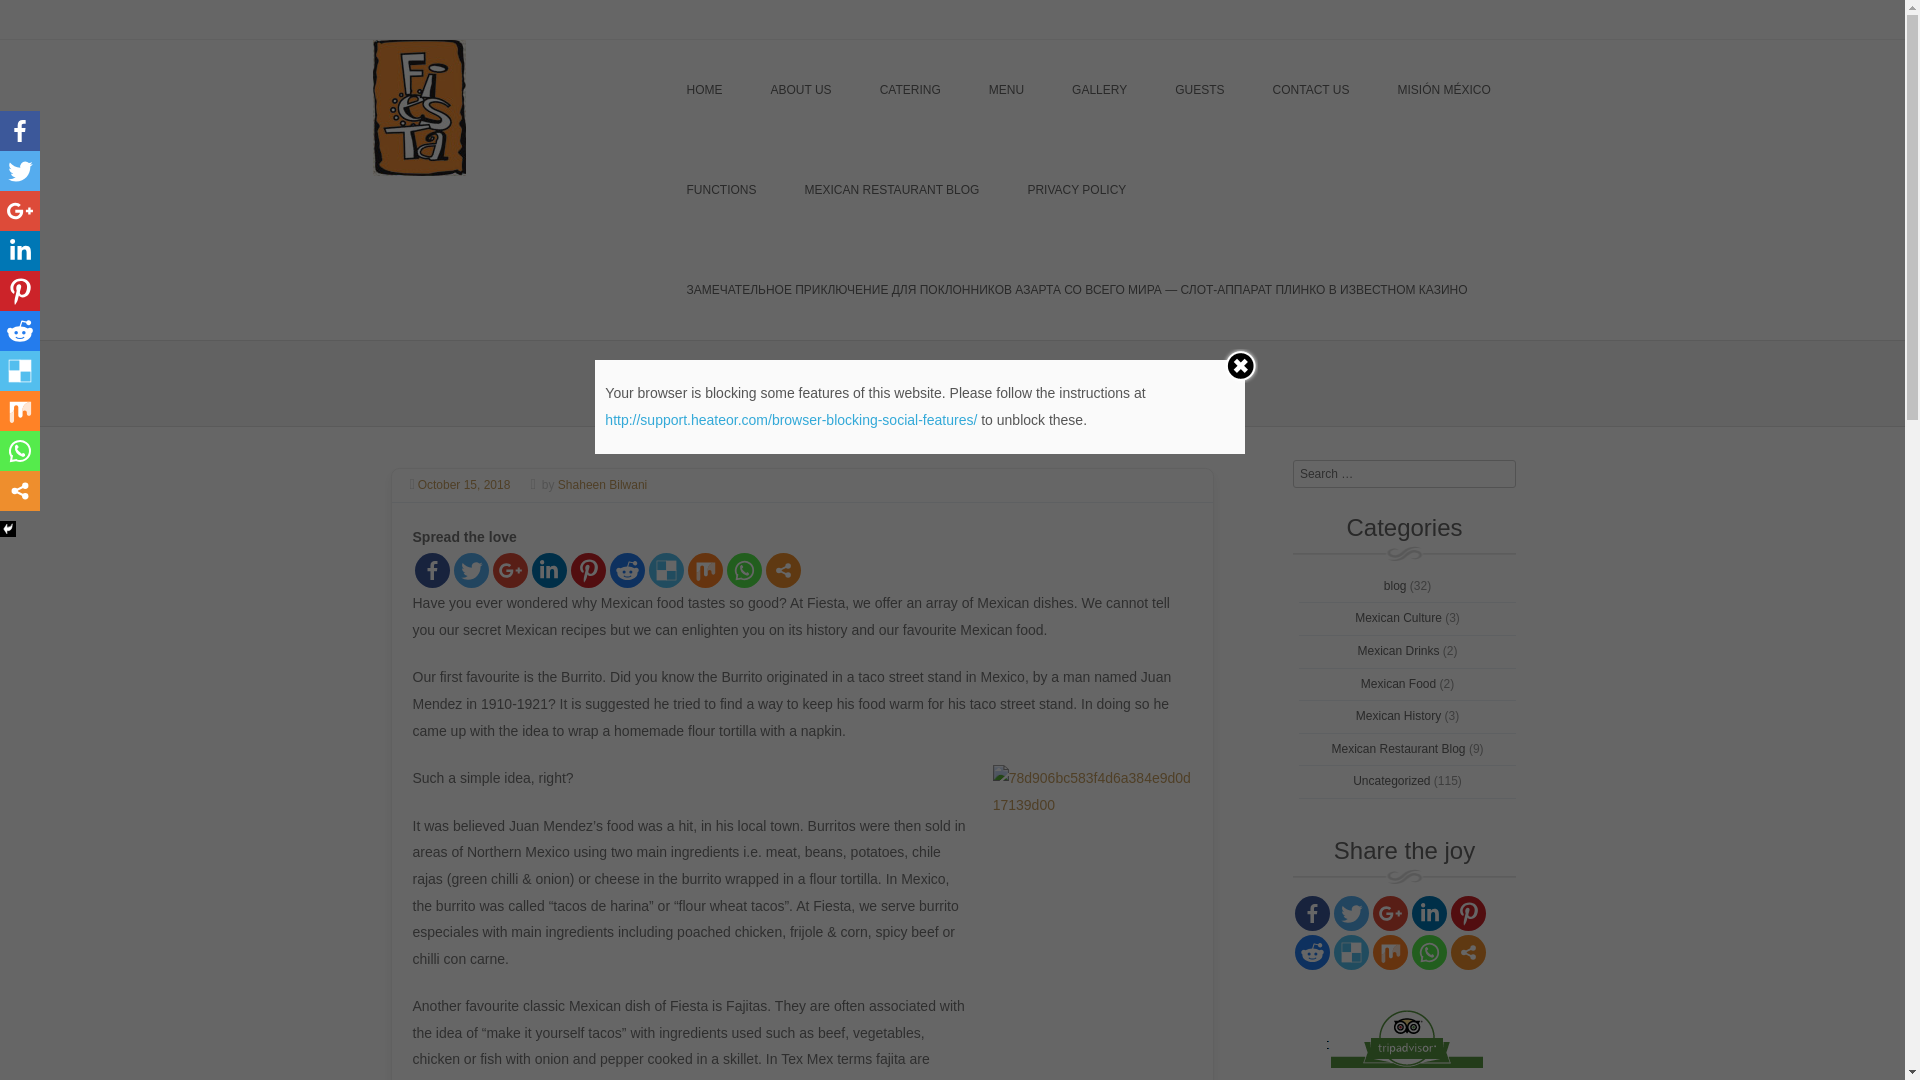 The height and width of the screenshot is (1080, 1920). What do you see at coordinates (468, 485) in the screenshot?
I see `October 15, 2018` at bounding box center [468, 485].